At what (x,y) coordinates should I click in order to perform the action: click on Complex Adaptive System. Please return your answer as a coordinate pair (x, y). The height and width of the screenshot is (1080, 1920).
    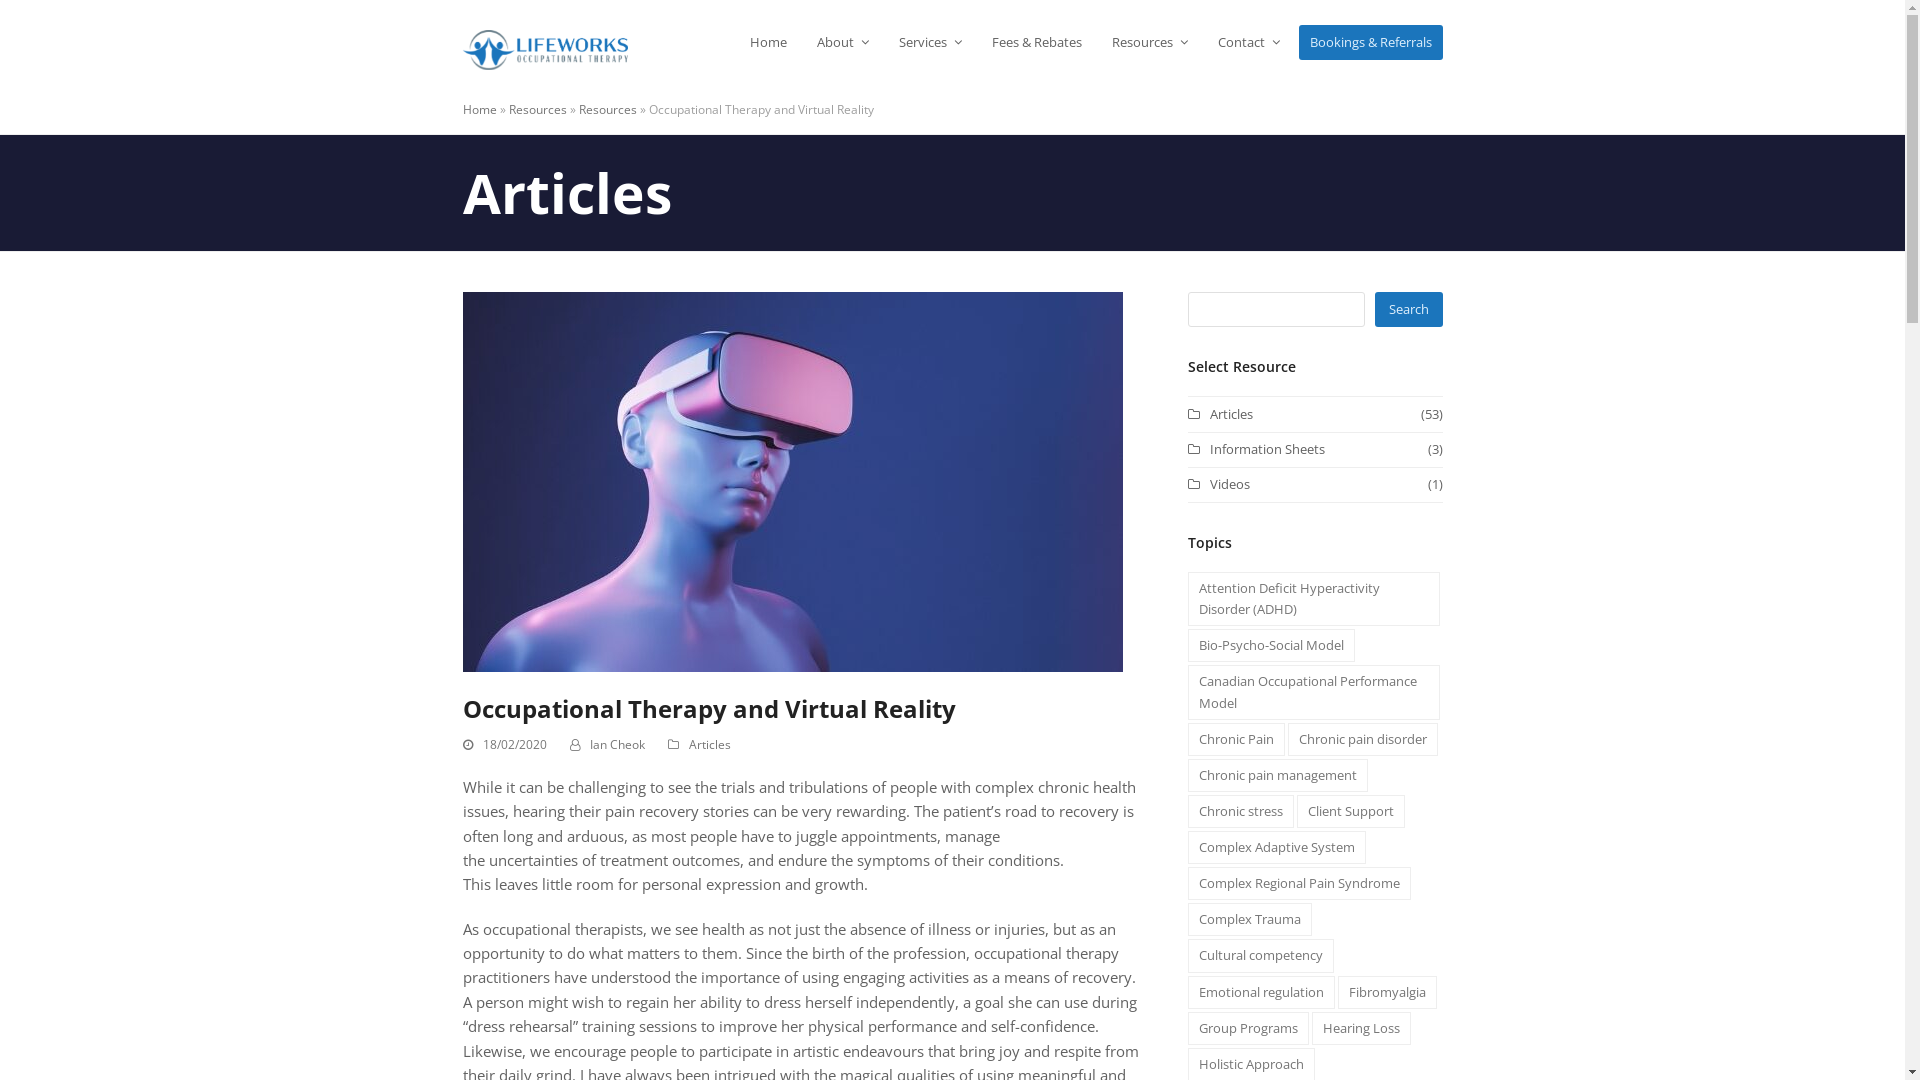
    Looking at the image, I should click on (1277, 848).